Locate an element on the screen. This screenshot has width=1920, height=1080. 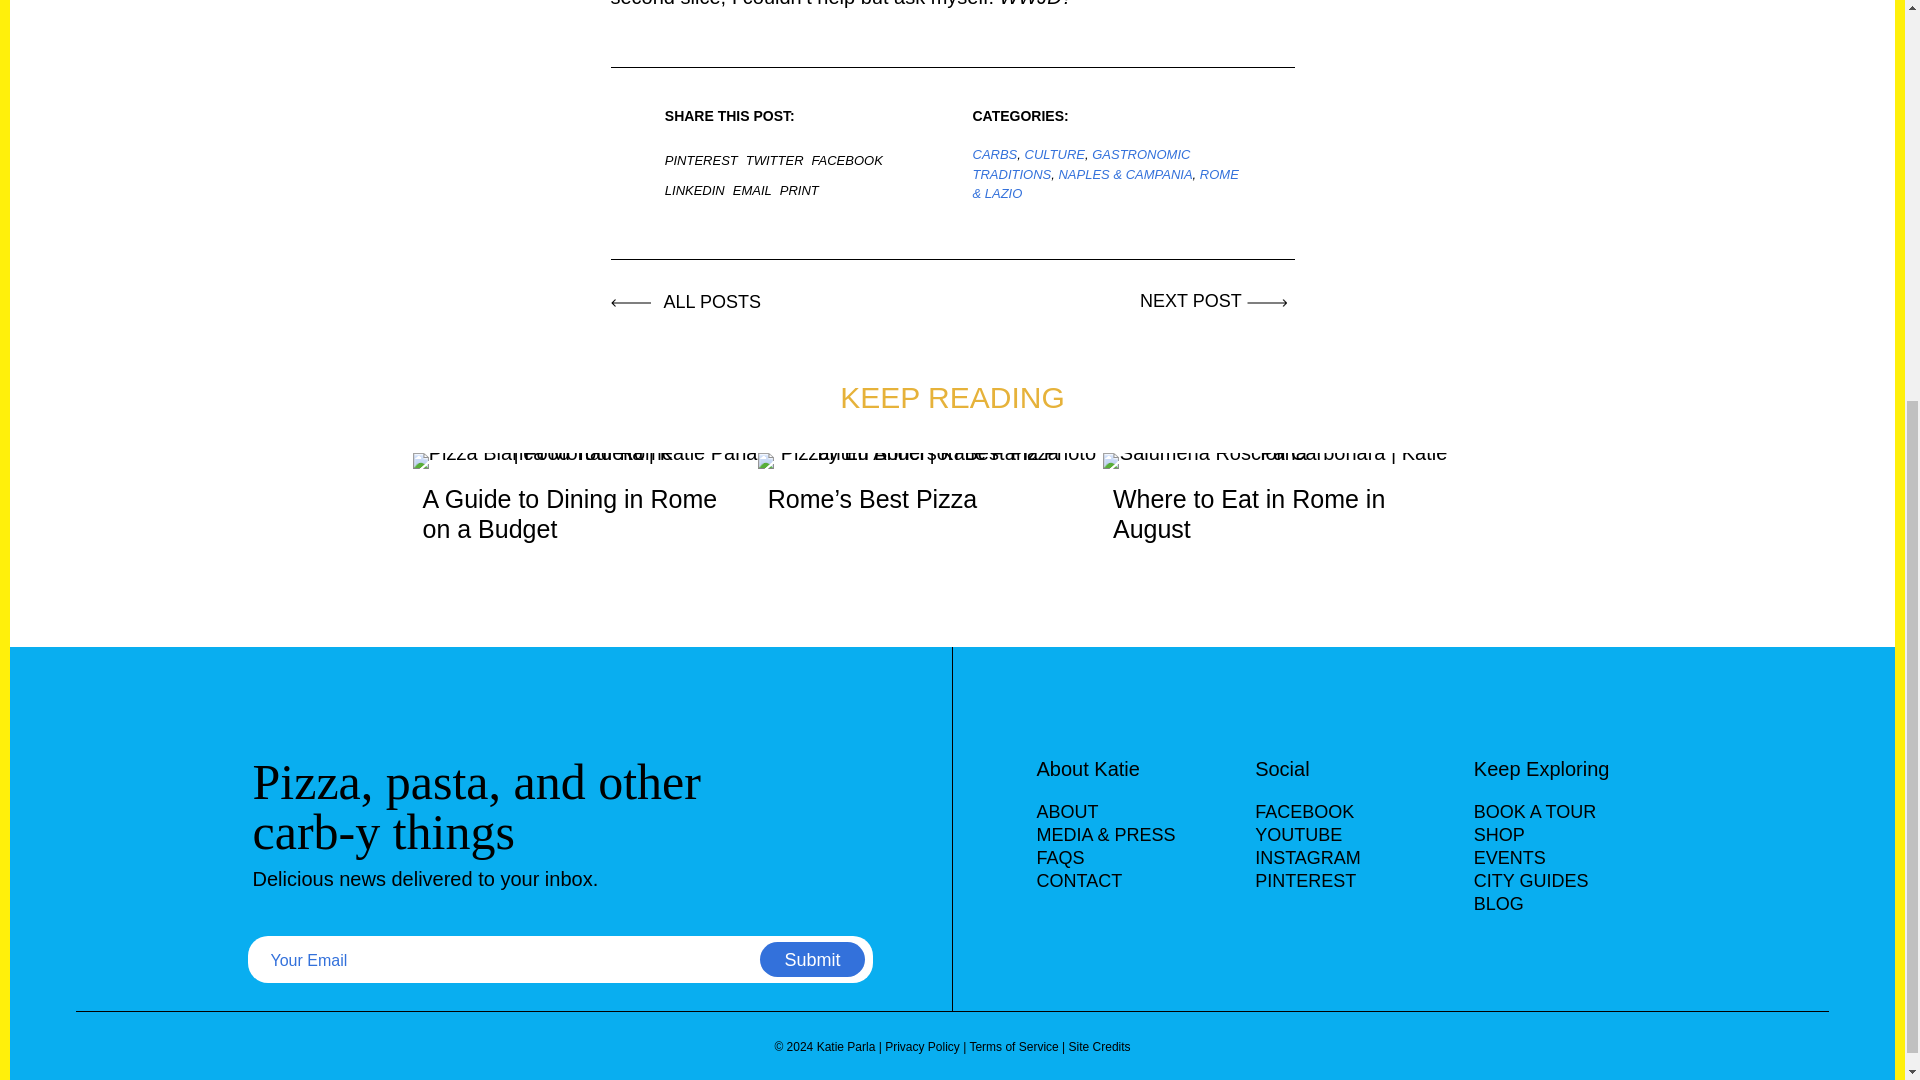
INSTAGRAM is located at coordinates (1308, 858).